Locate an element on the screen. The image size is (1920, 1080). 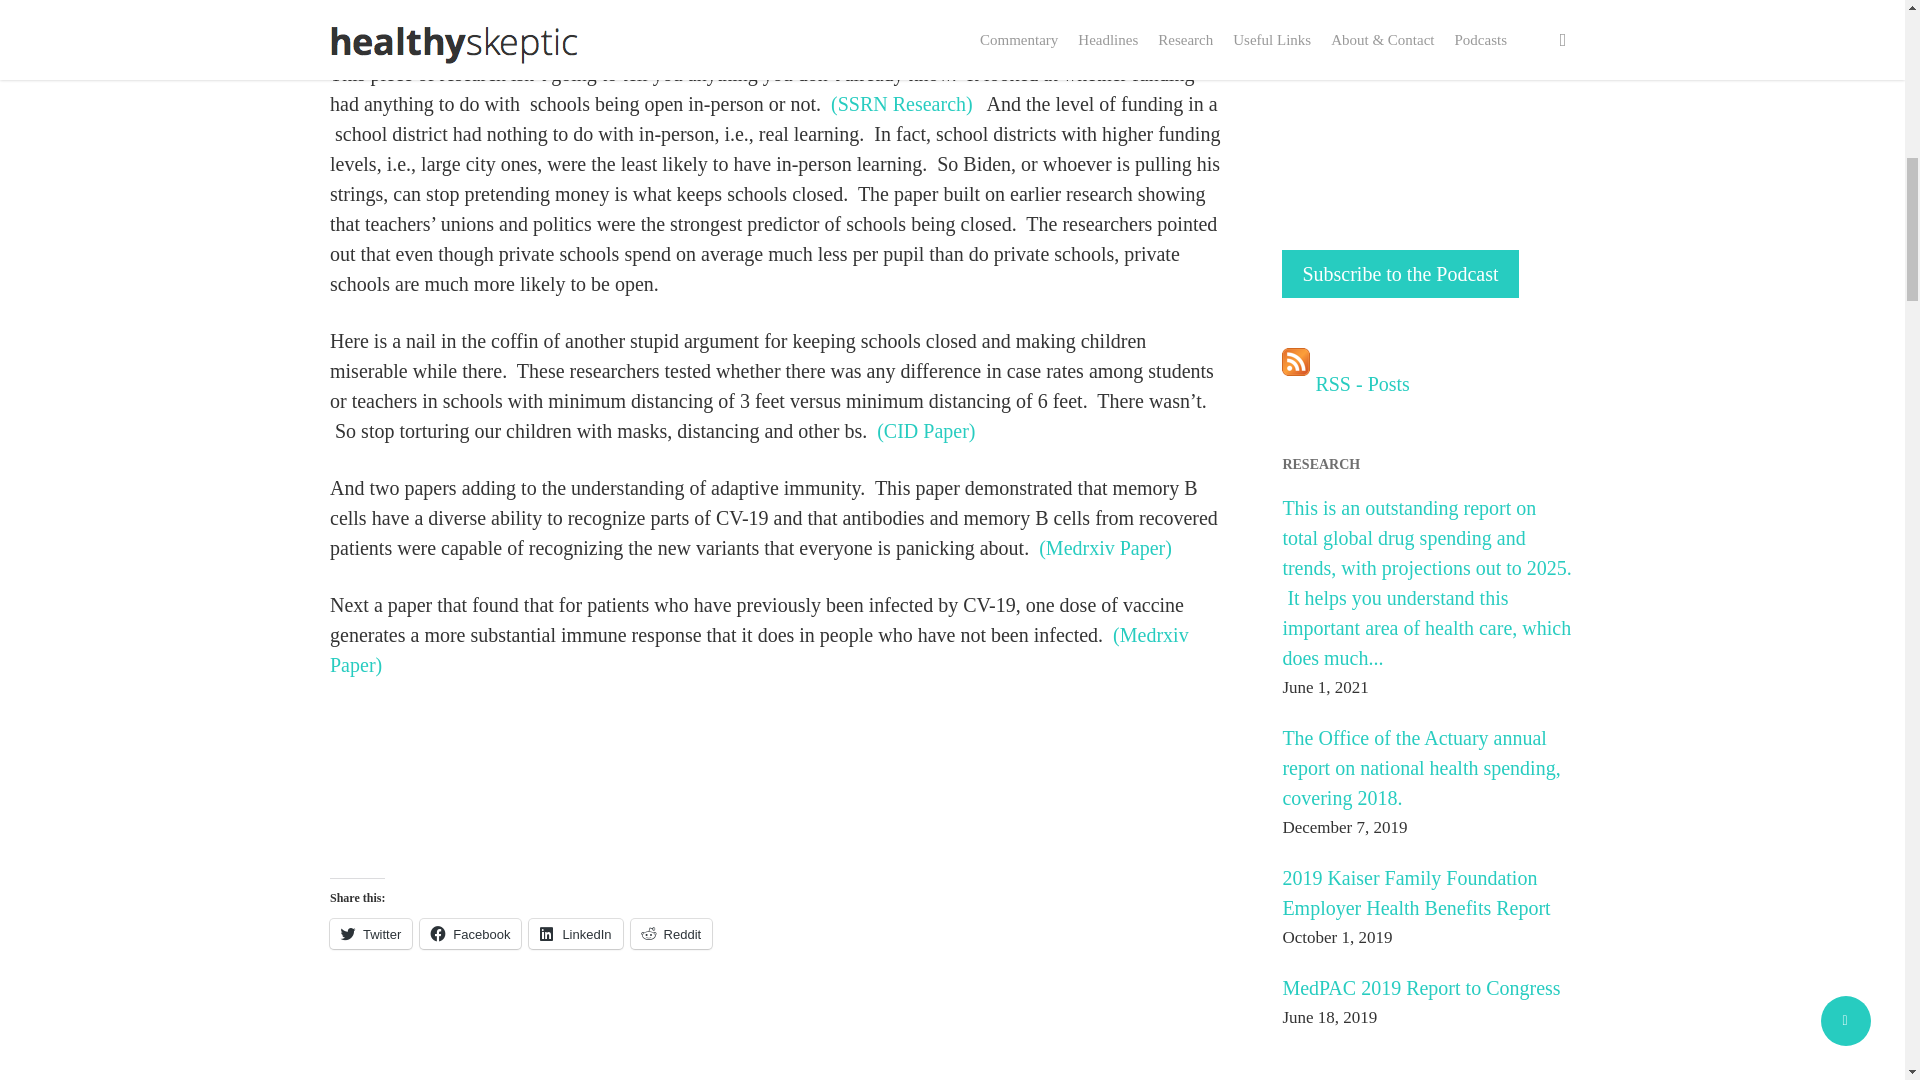
Facebook is located at coordinates (470, 934).